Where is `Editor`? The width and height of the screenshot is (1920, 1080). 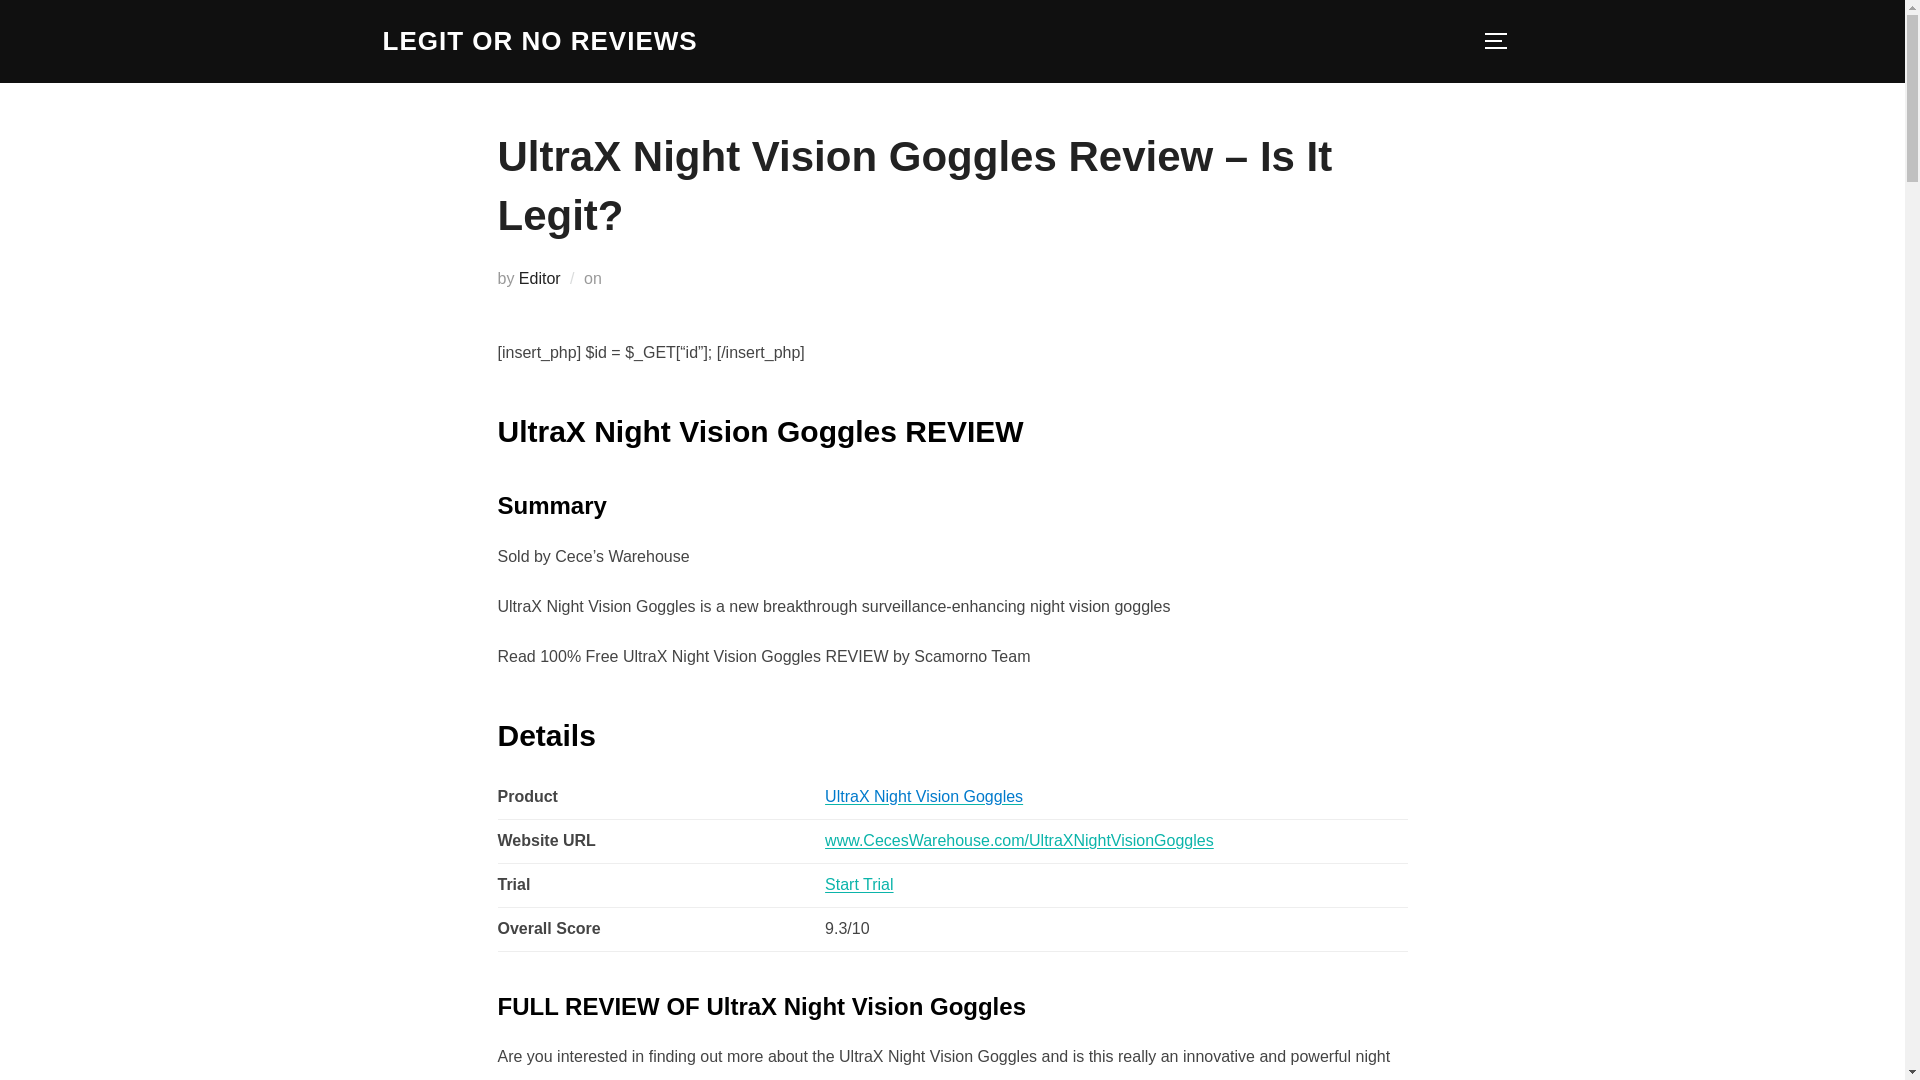
Editor is located at coordinates (539, 278).